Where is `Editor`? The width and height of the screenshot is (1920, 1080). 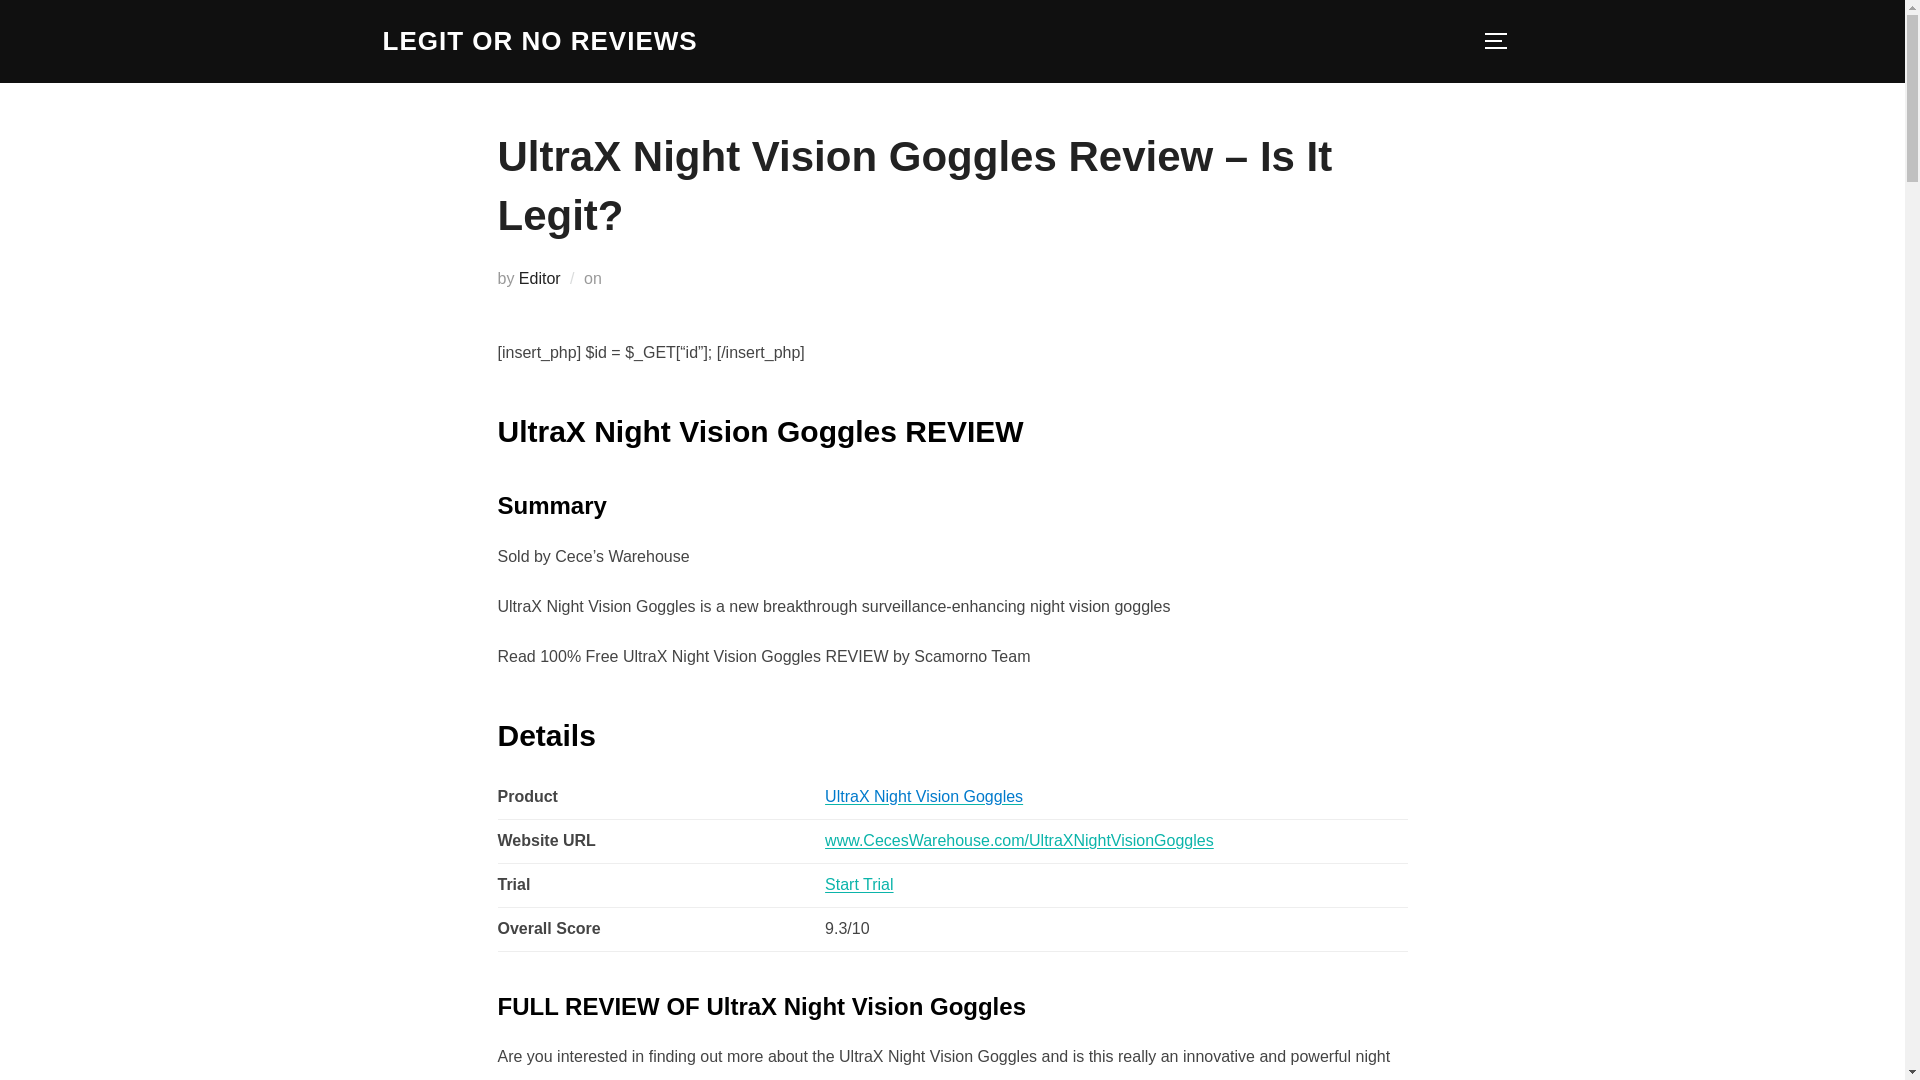
Editor is located at coordinates (539, 278).